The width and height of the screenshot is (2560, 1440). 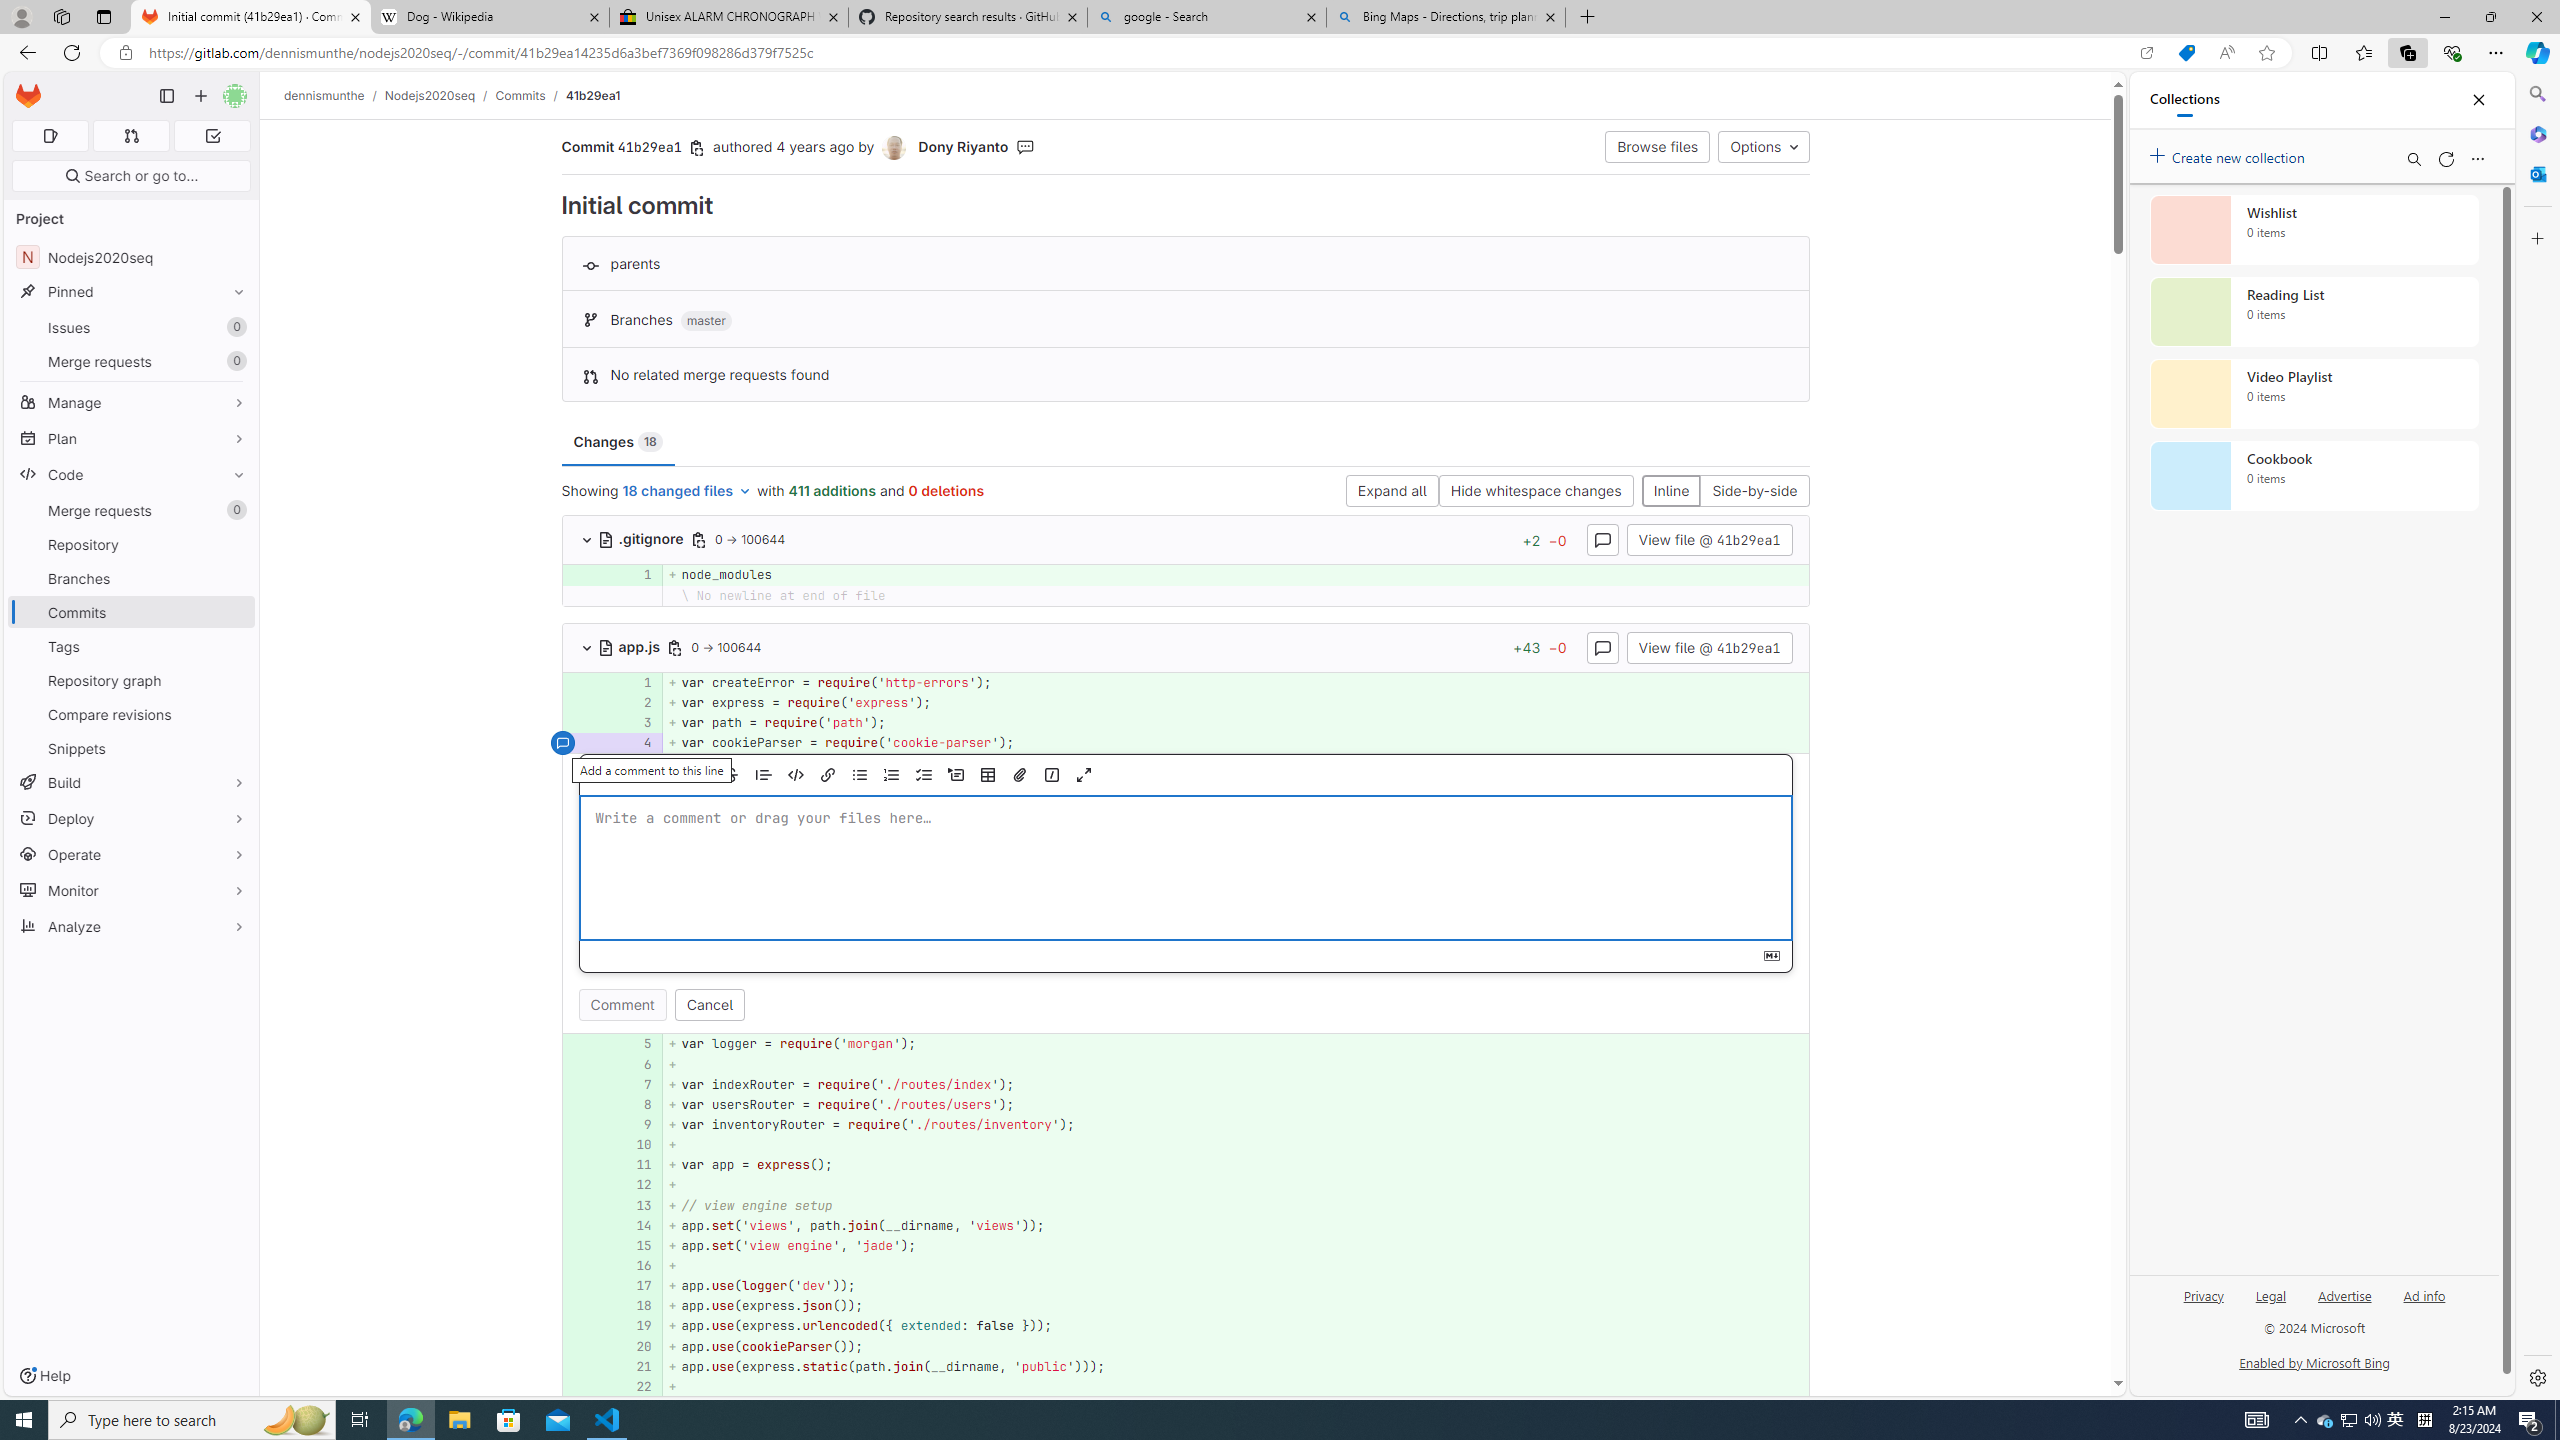 I want to click on Primary navigation sidebar, so click(x=166, y=96).